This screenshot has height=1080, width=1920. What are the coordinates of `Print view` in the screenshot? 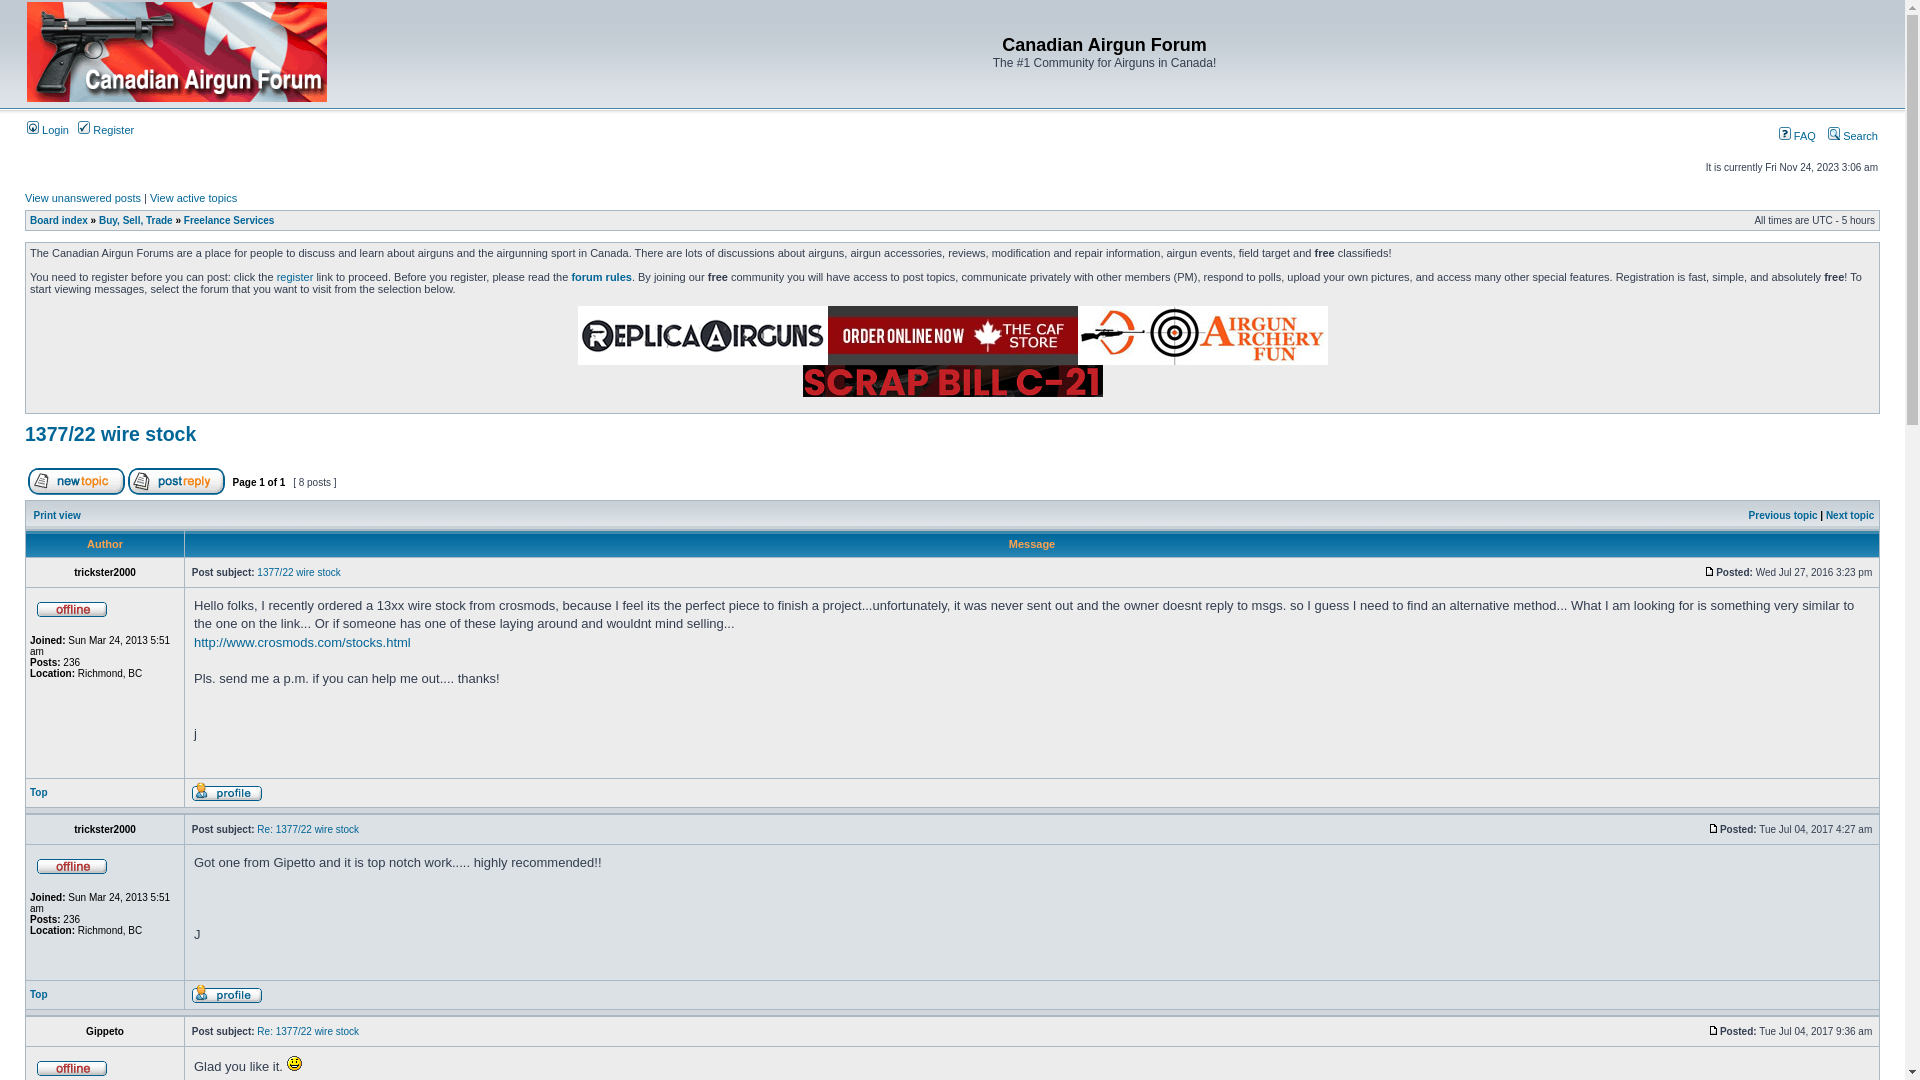 It's located at (58, 516).